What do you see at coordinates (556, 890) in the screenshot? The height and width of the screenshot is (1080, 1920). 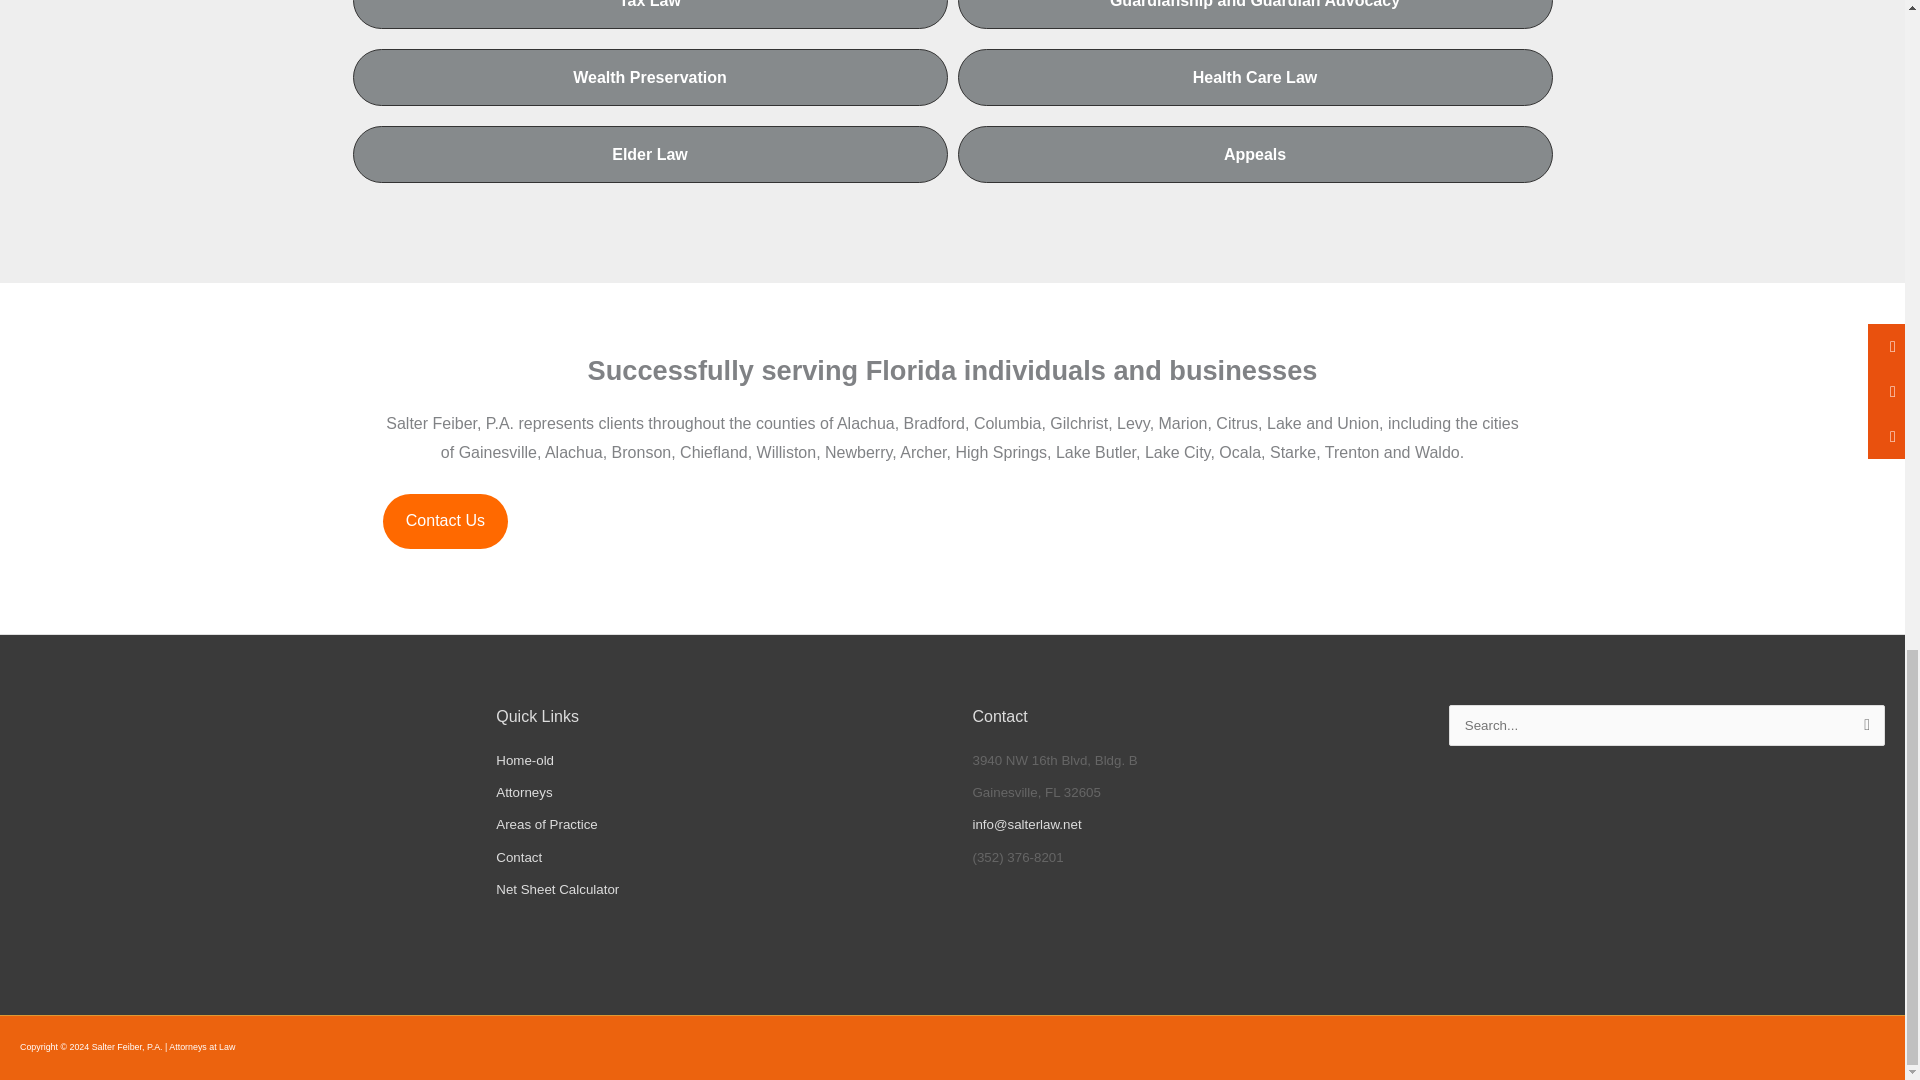 I see `Net Sheet Calculator` at bounding box center [556, 890].